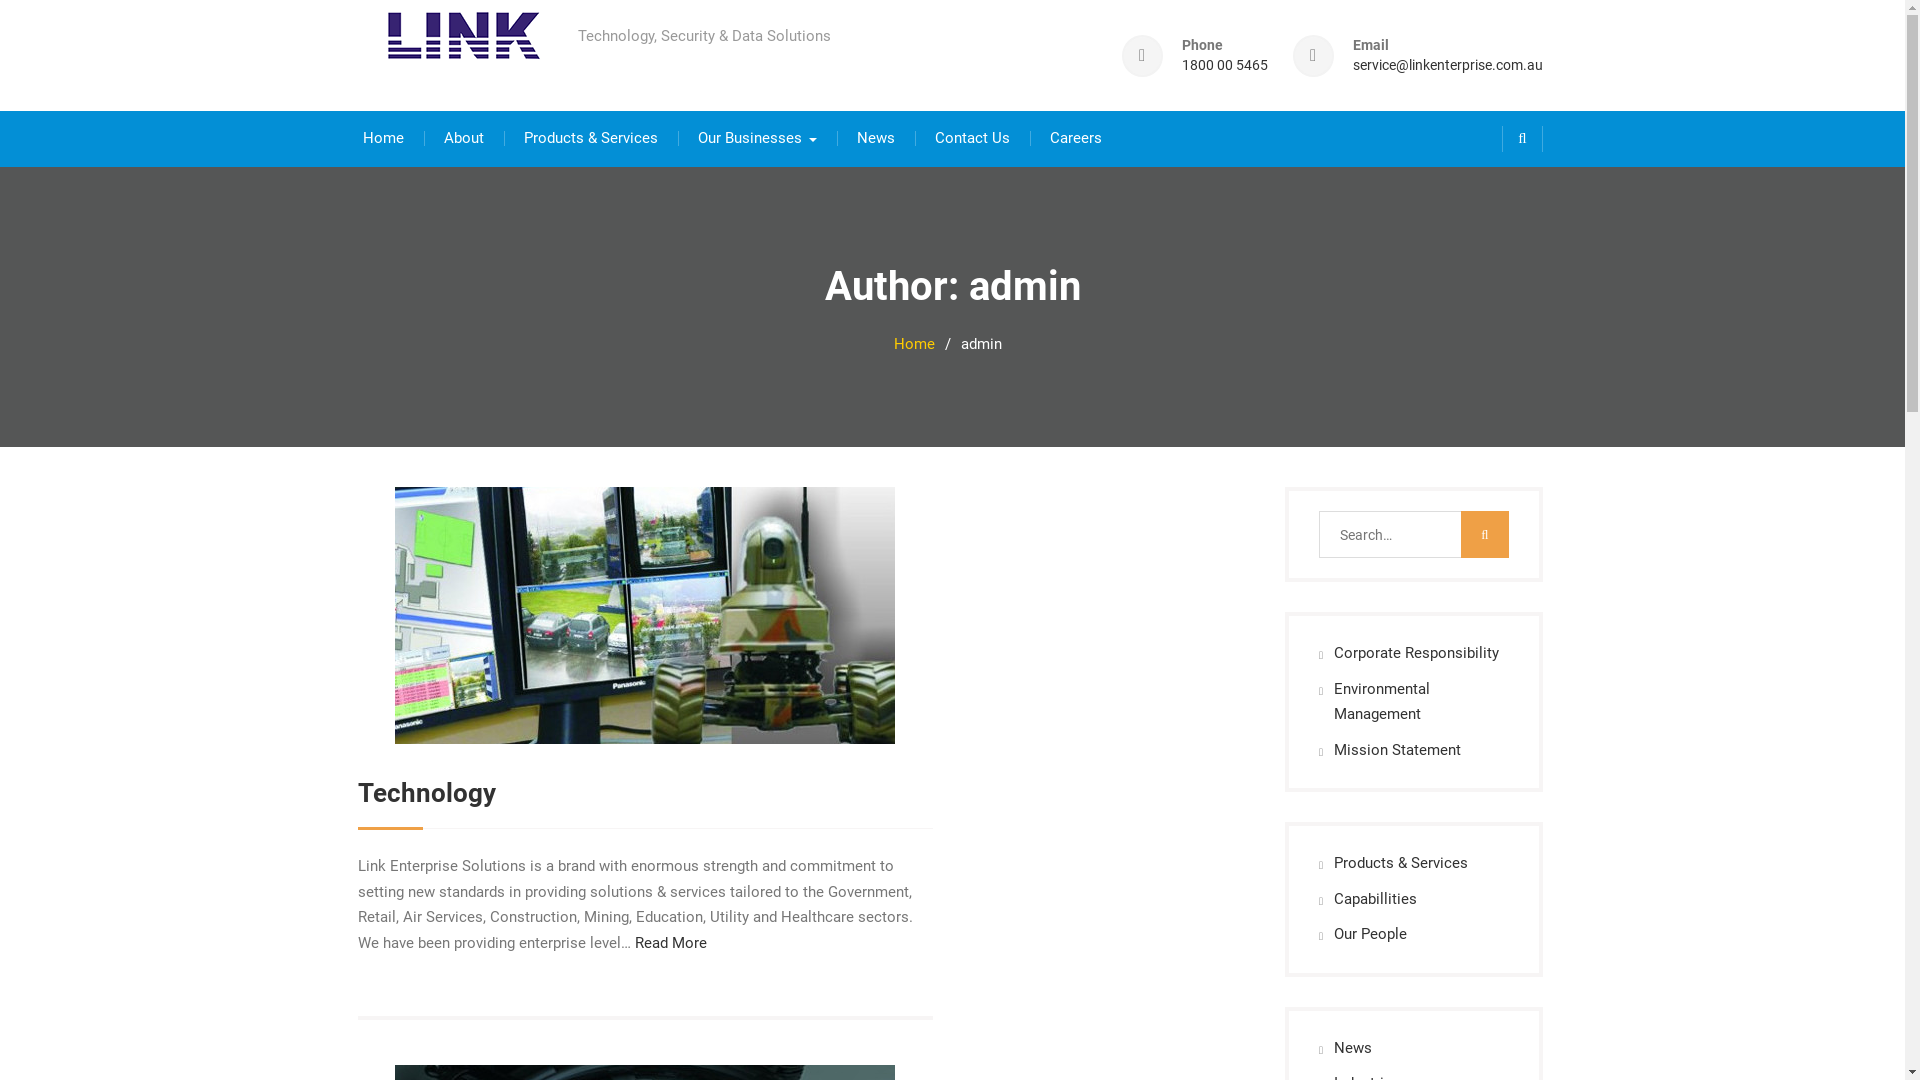 The height and width of the screenshot is (1080, 1920). I want to click on Contact Us, so click(972, 139).